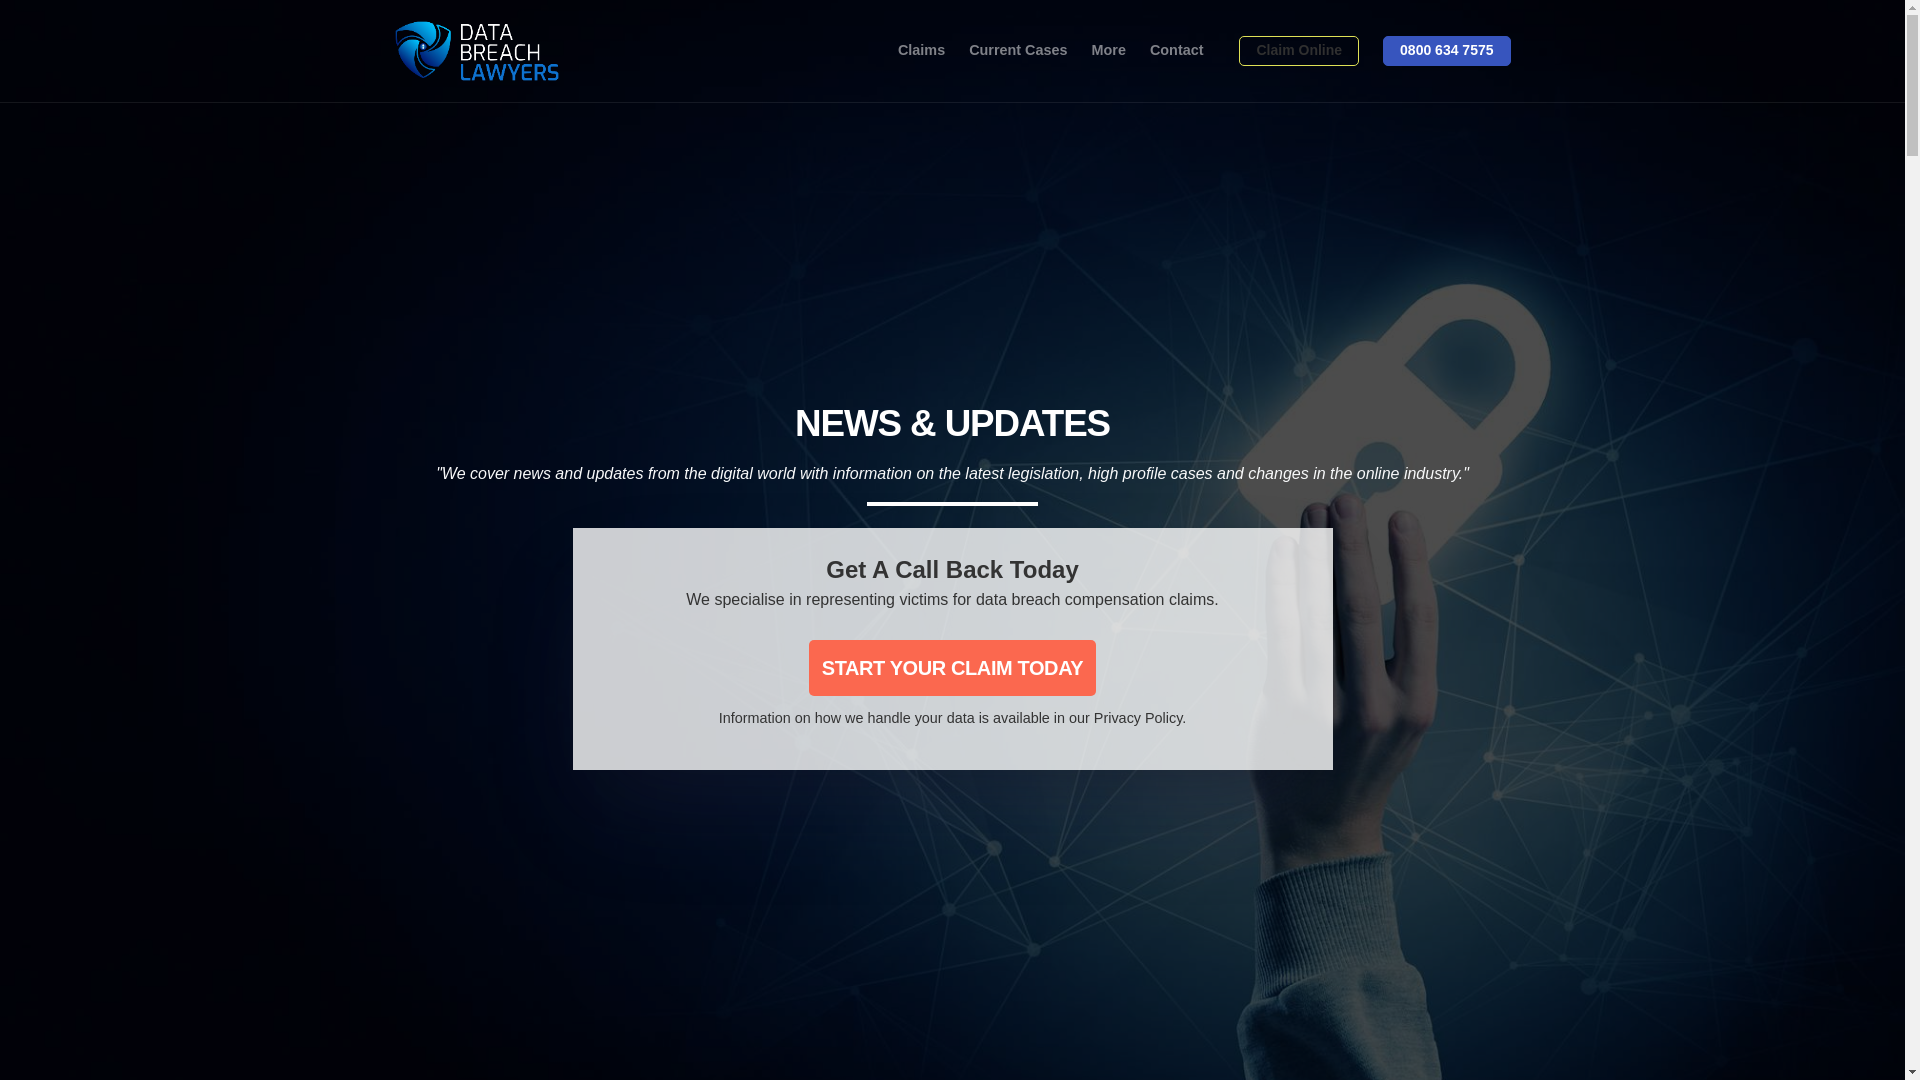 This screenshot has height=1080, width=1920. I want to click on 0800 634 7575, so click(1446, 50).